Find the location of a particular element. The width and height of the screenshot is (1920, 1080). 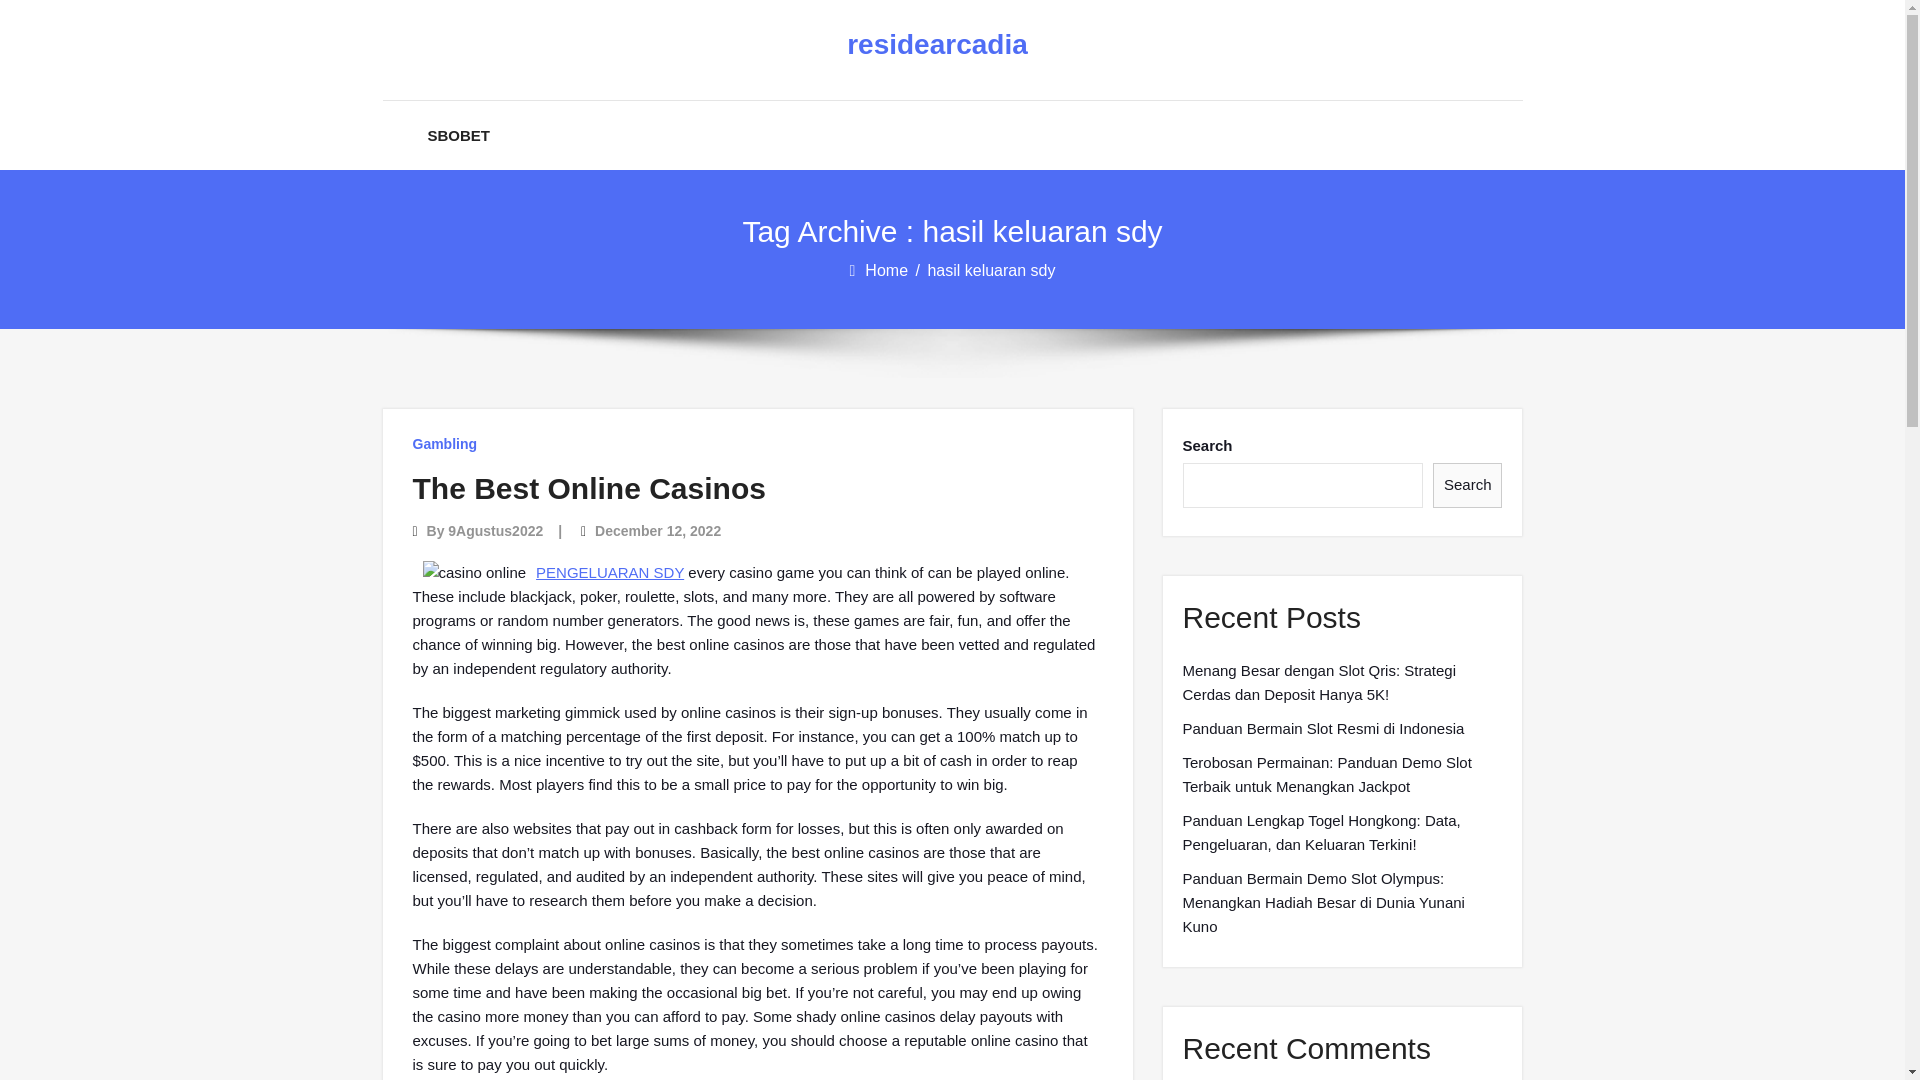

residearcadia is located at coordinates (936, 45).